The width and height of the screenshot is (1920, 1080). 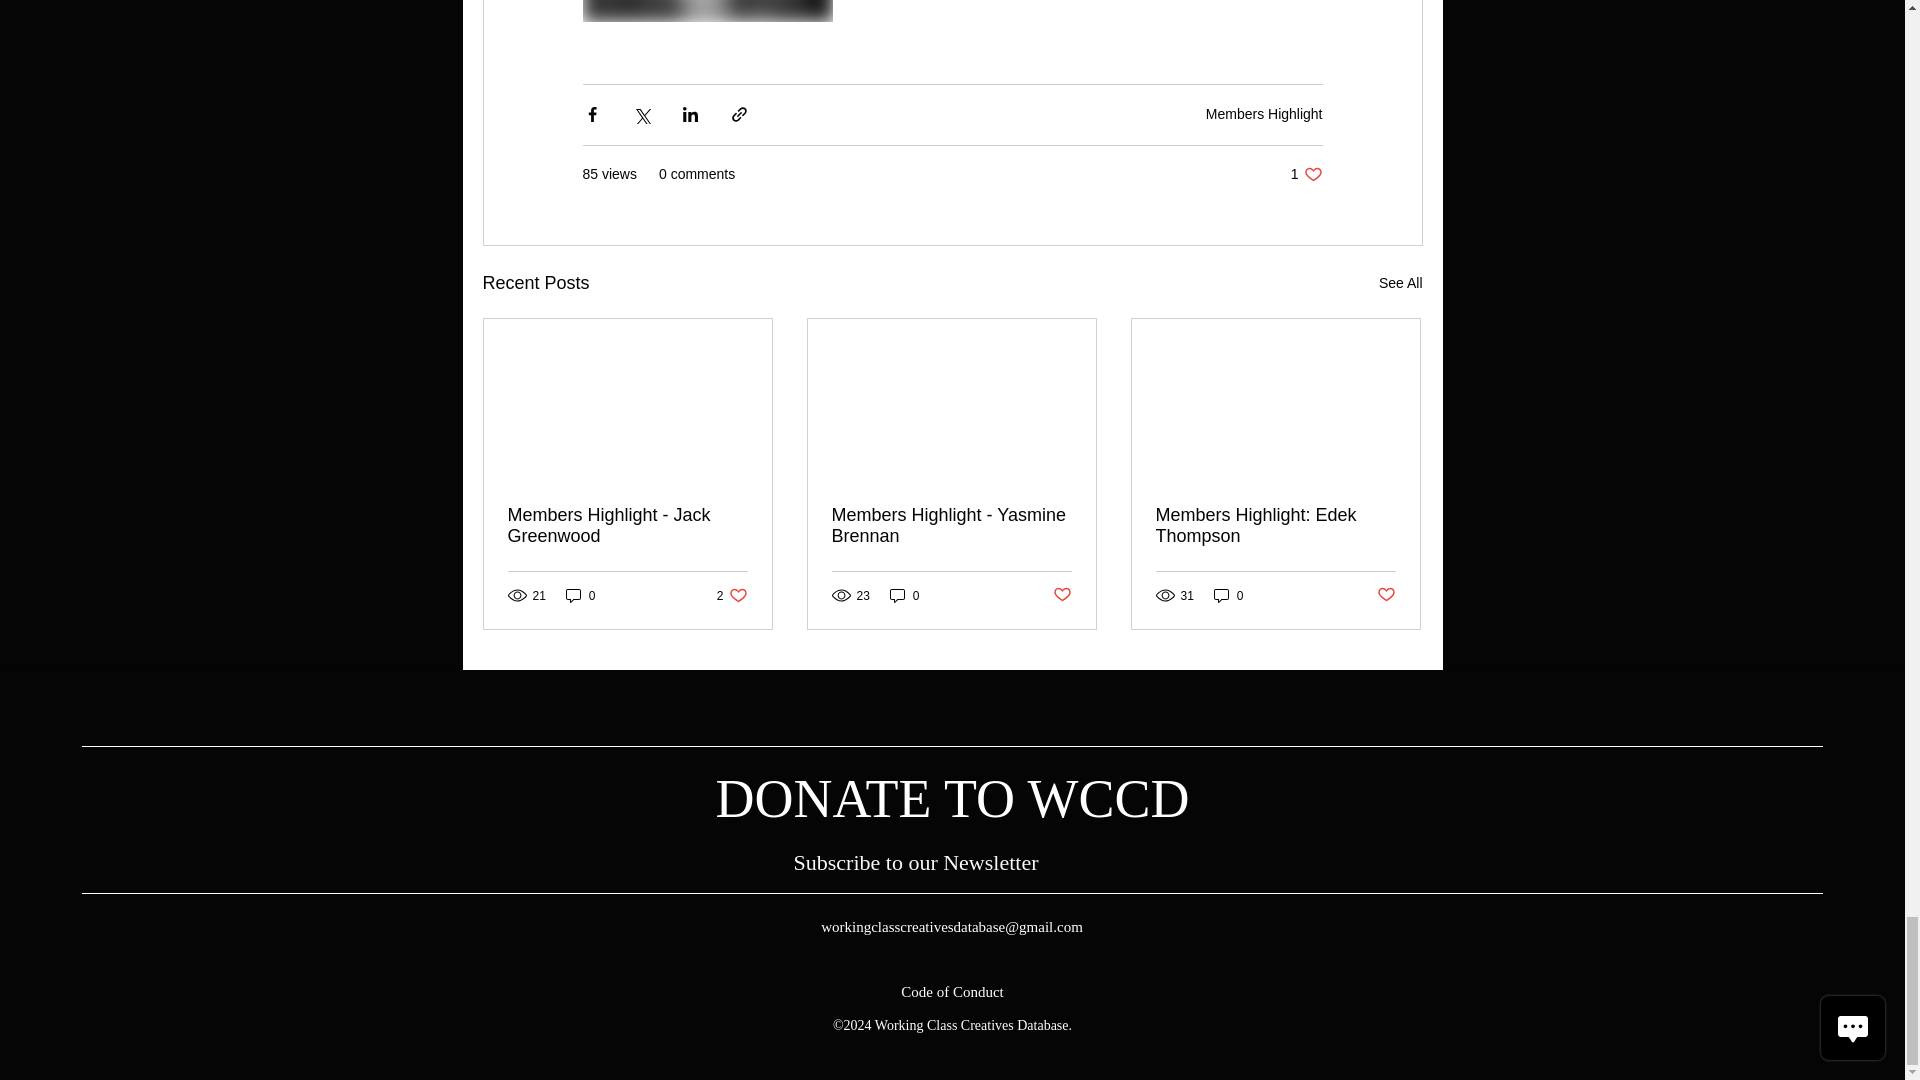 I want to click on Members Highlight - Yasmine Brennan, so click(x=951, y=526).